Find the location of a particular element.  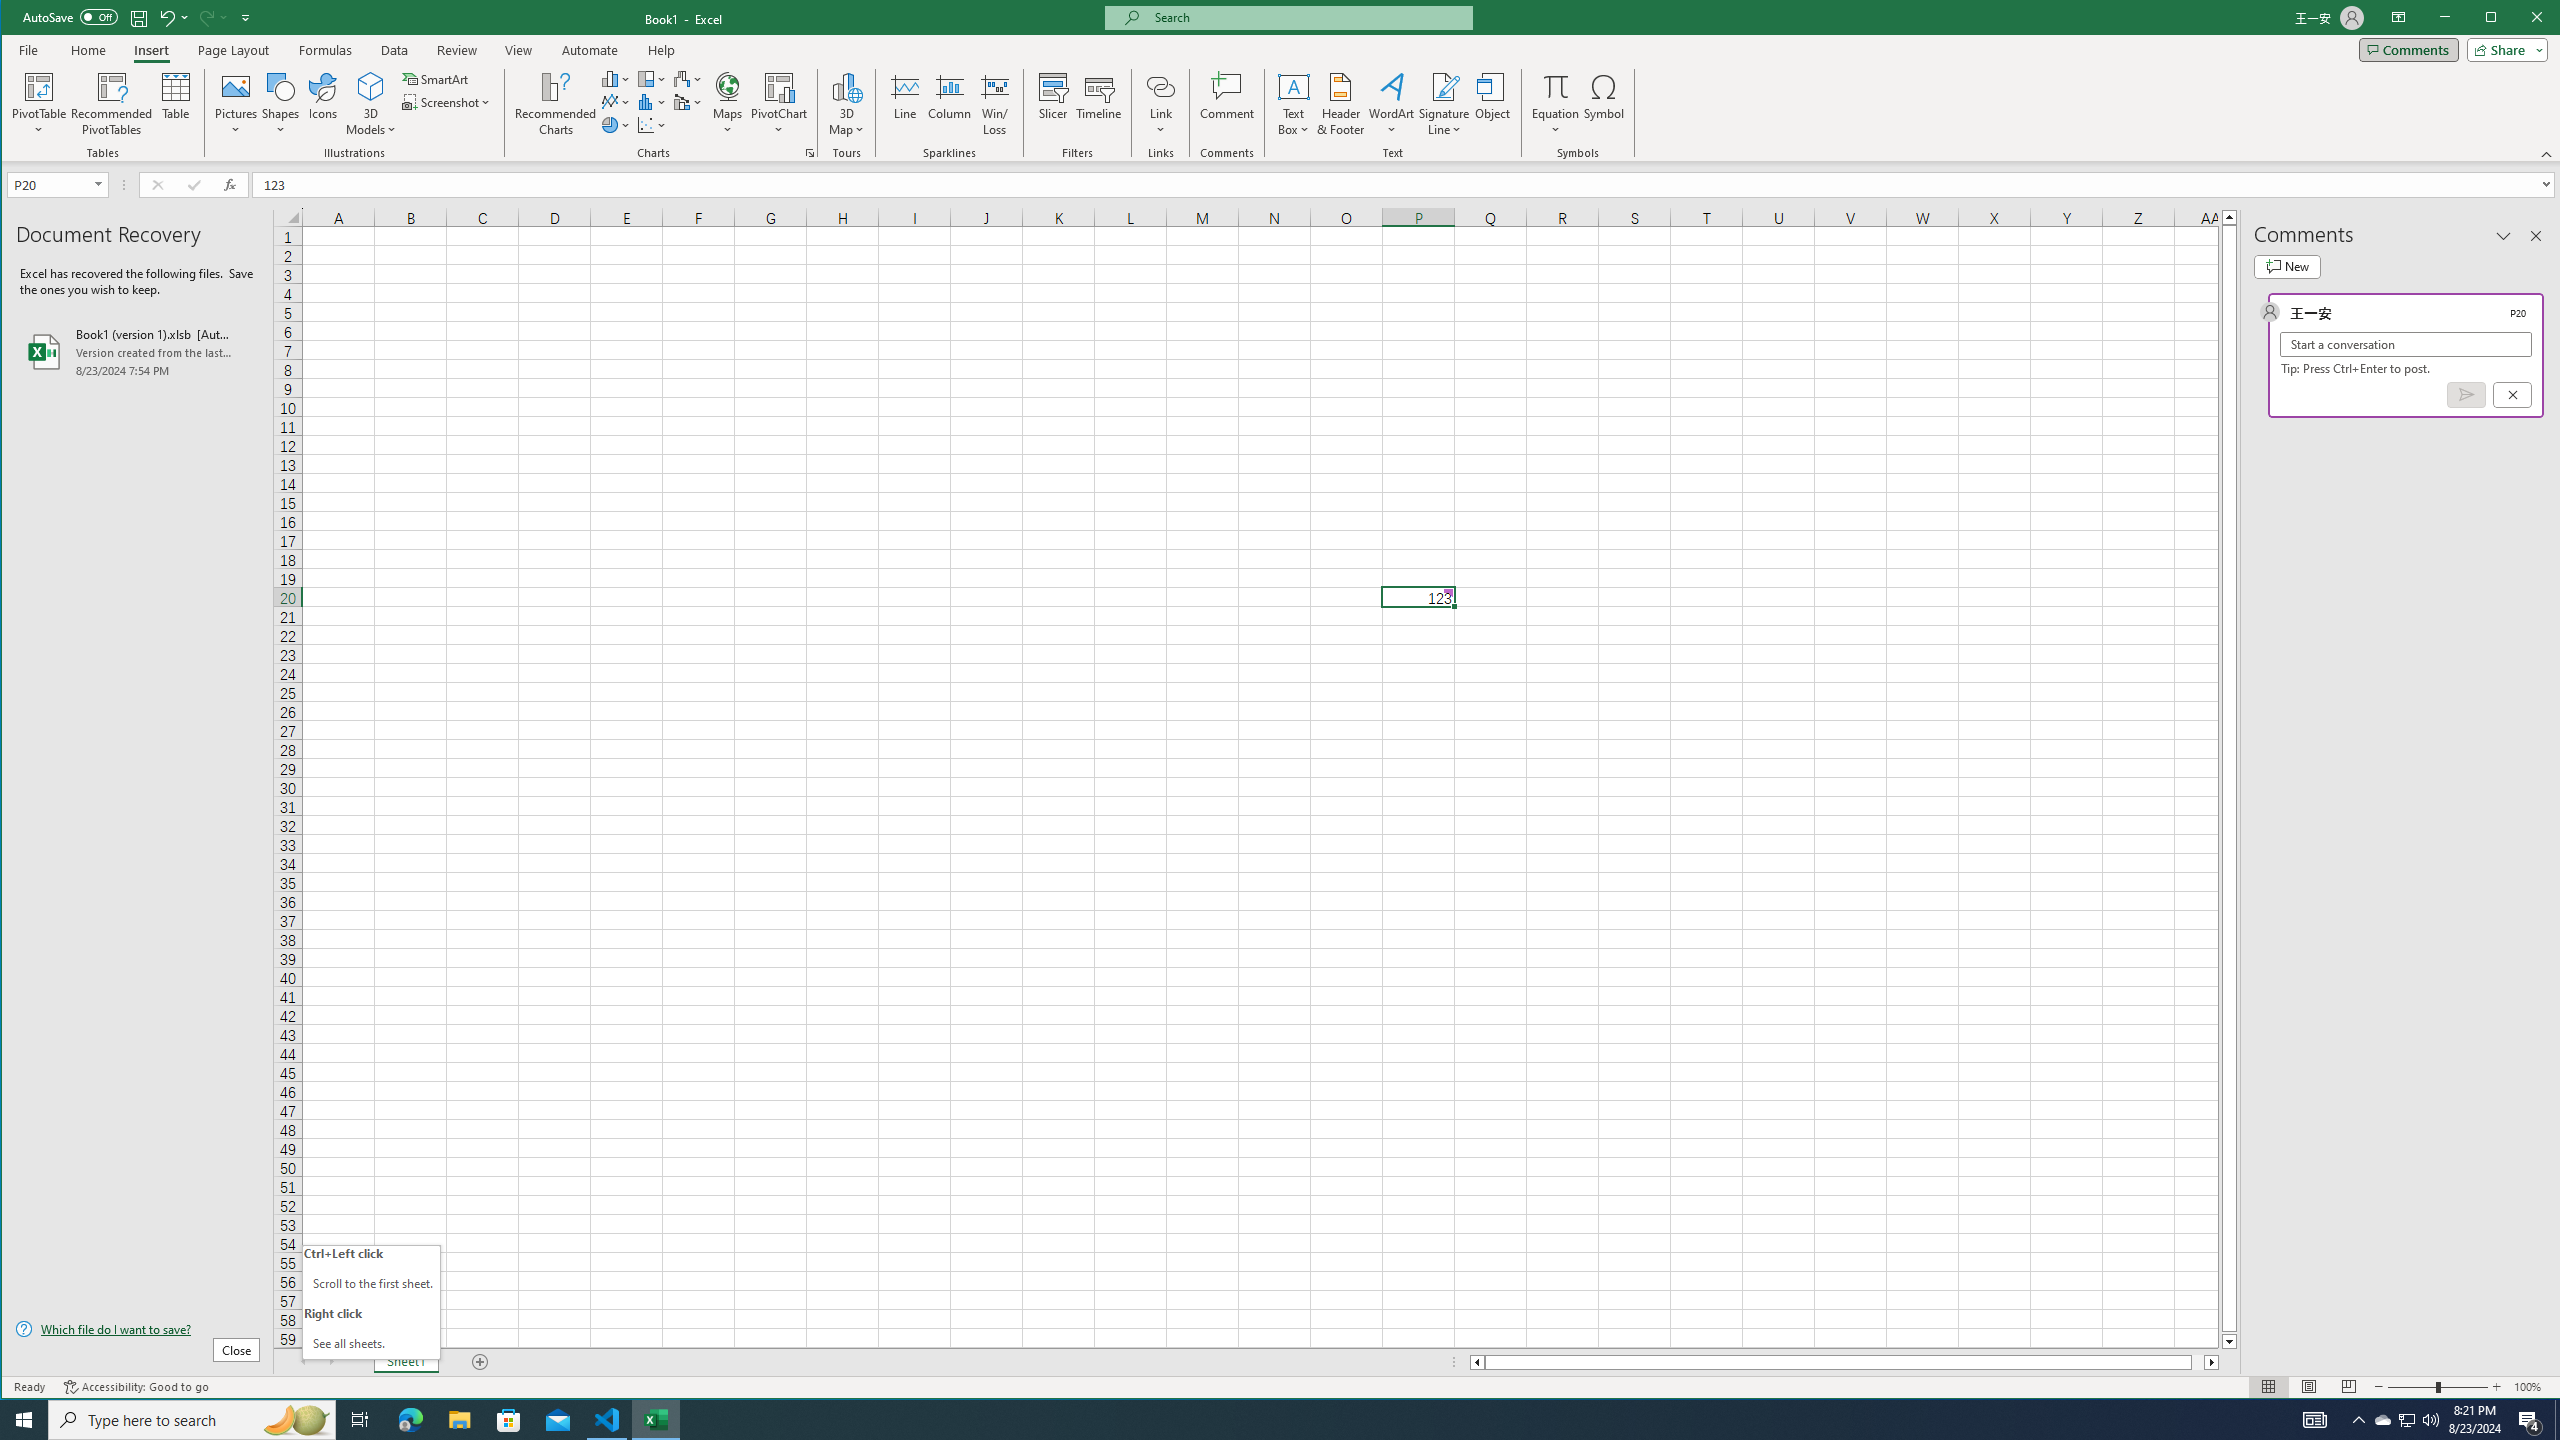

3D Map is located at coordinates (846, 86).